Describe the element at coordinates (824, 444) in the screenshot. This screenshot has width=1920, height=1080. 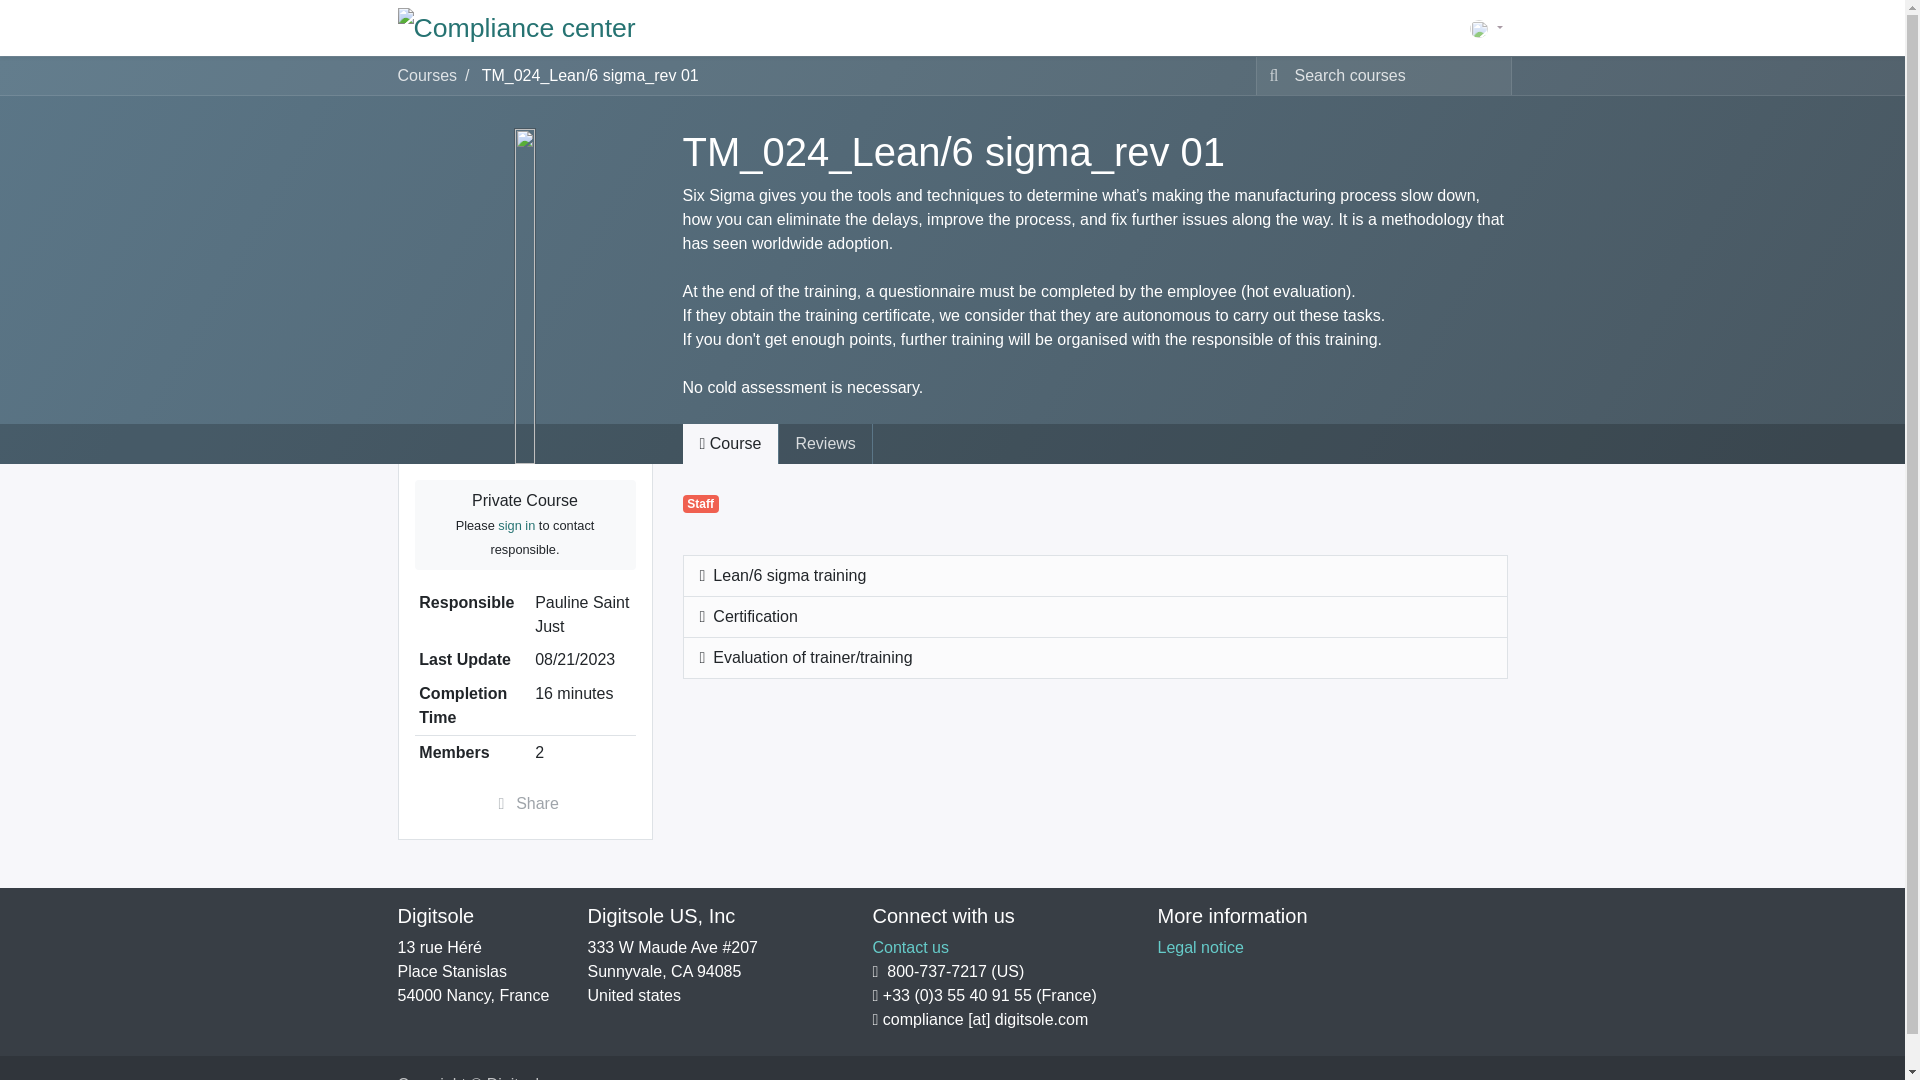
I see `Reviews` at that location.